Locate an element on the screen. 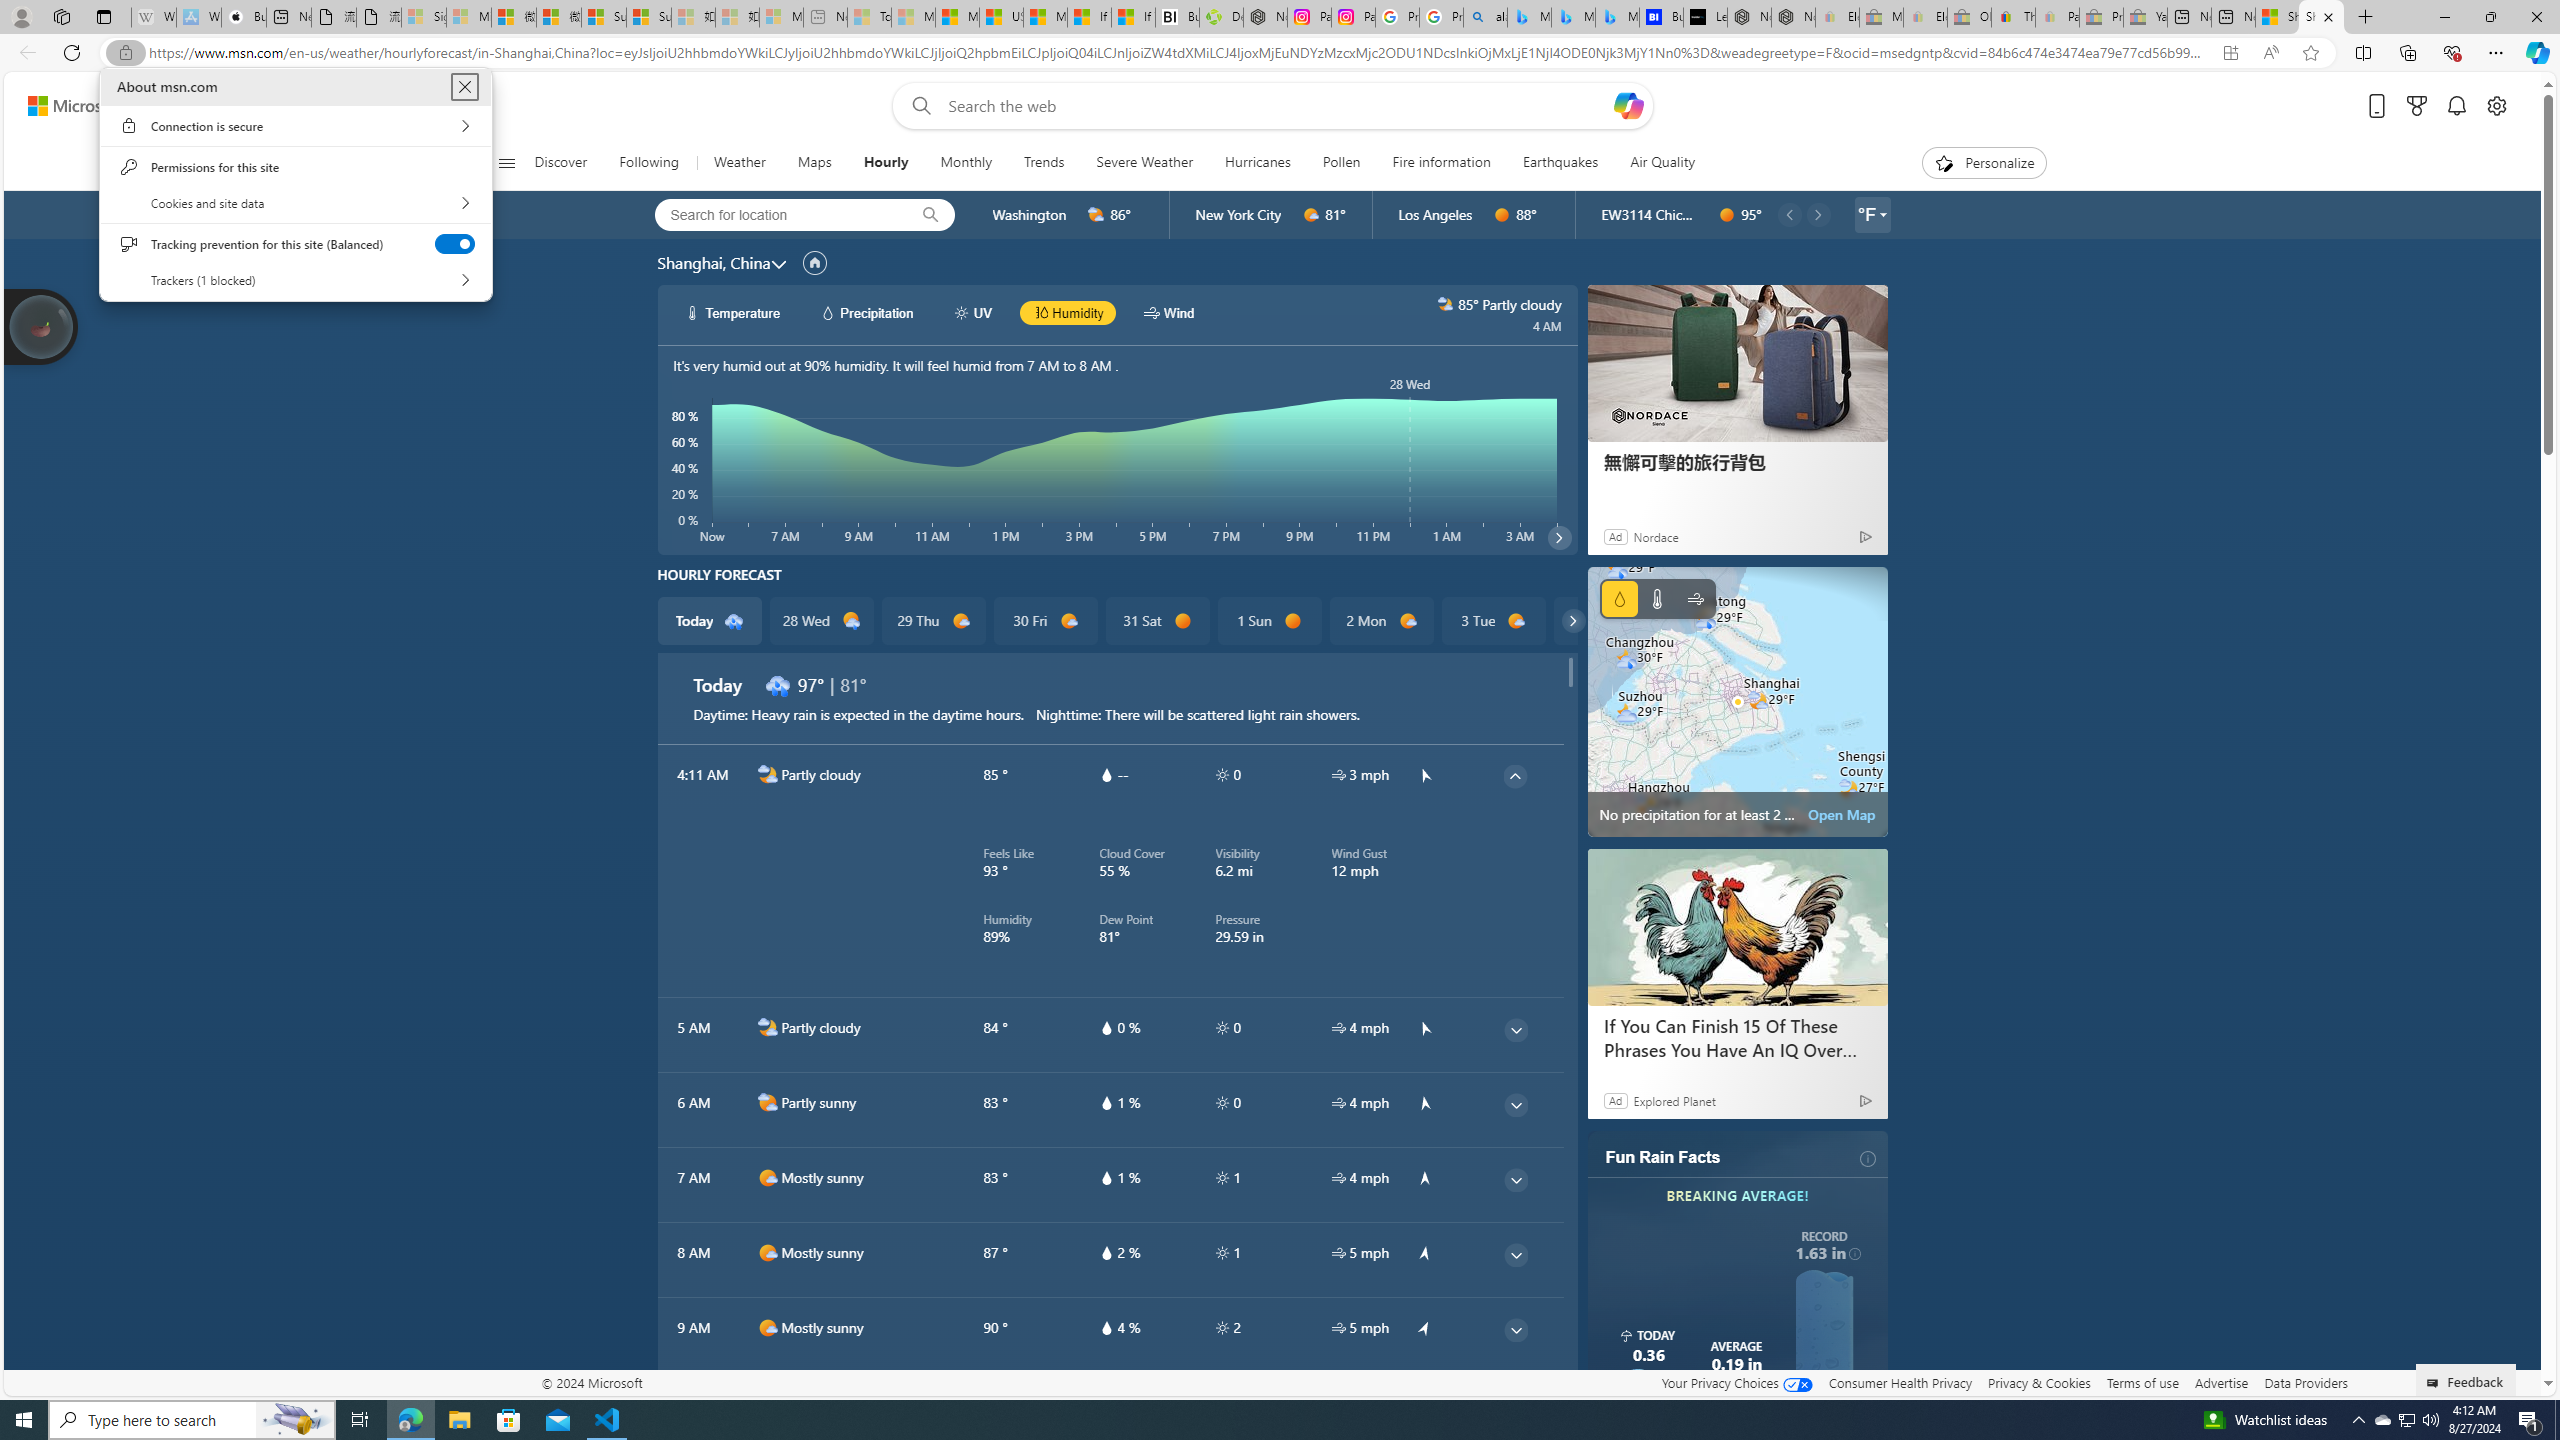 The height and width of the screenshot is (1440, 2560). Open Map is located at coordinates (1842, 814).